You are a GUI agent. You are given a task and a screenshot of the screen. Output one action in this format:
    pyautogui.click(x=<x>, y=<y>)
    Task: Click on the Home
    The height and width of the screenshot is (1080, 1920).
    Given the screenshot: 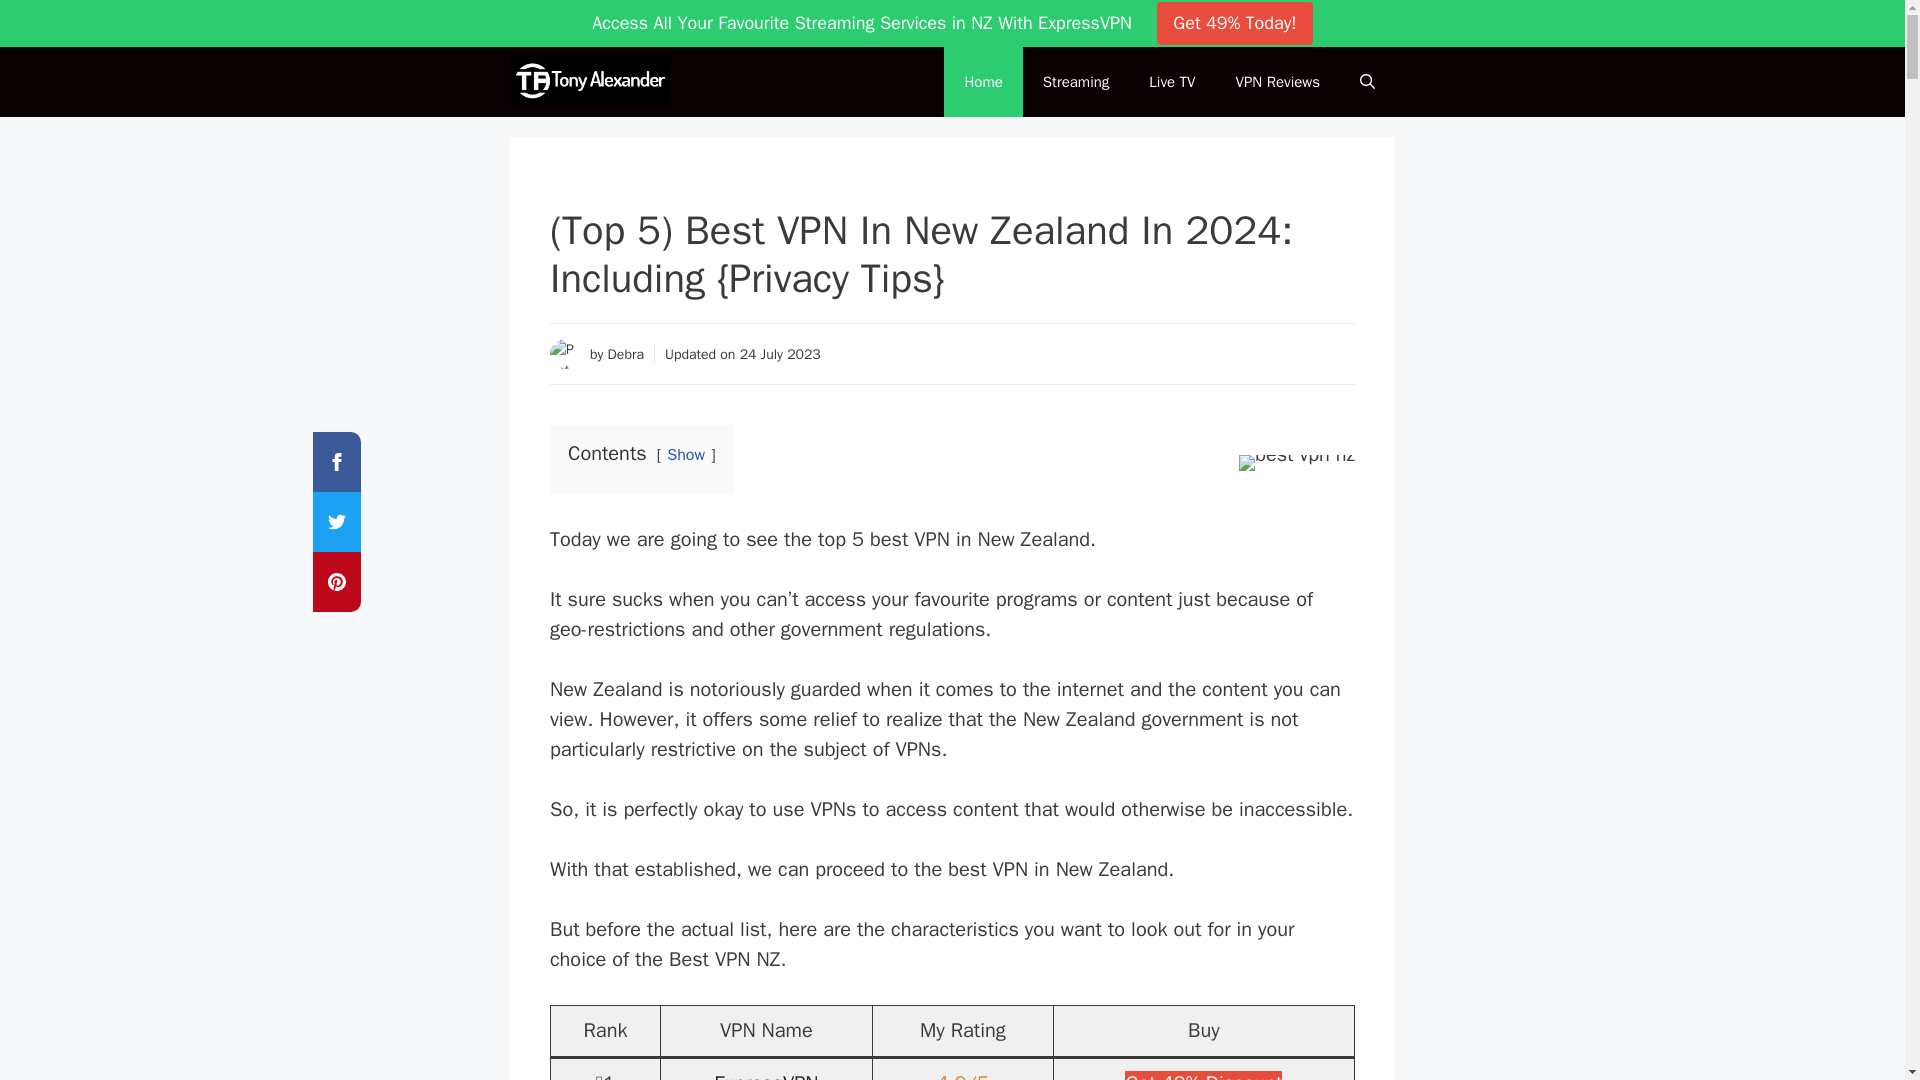 What is the action you would take?
    pyautogui.click(x=982, y=82)
    